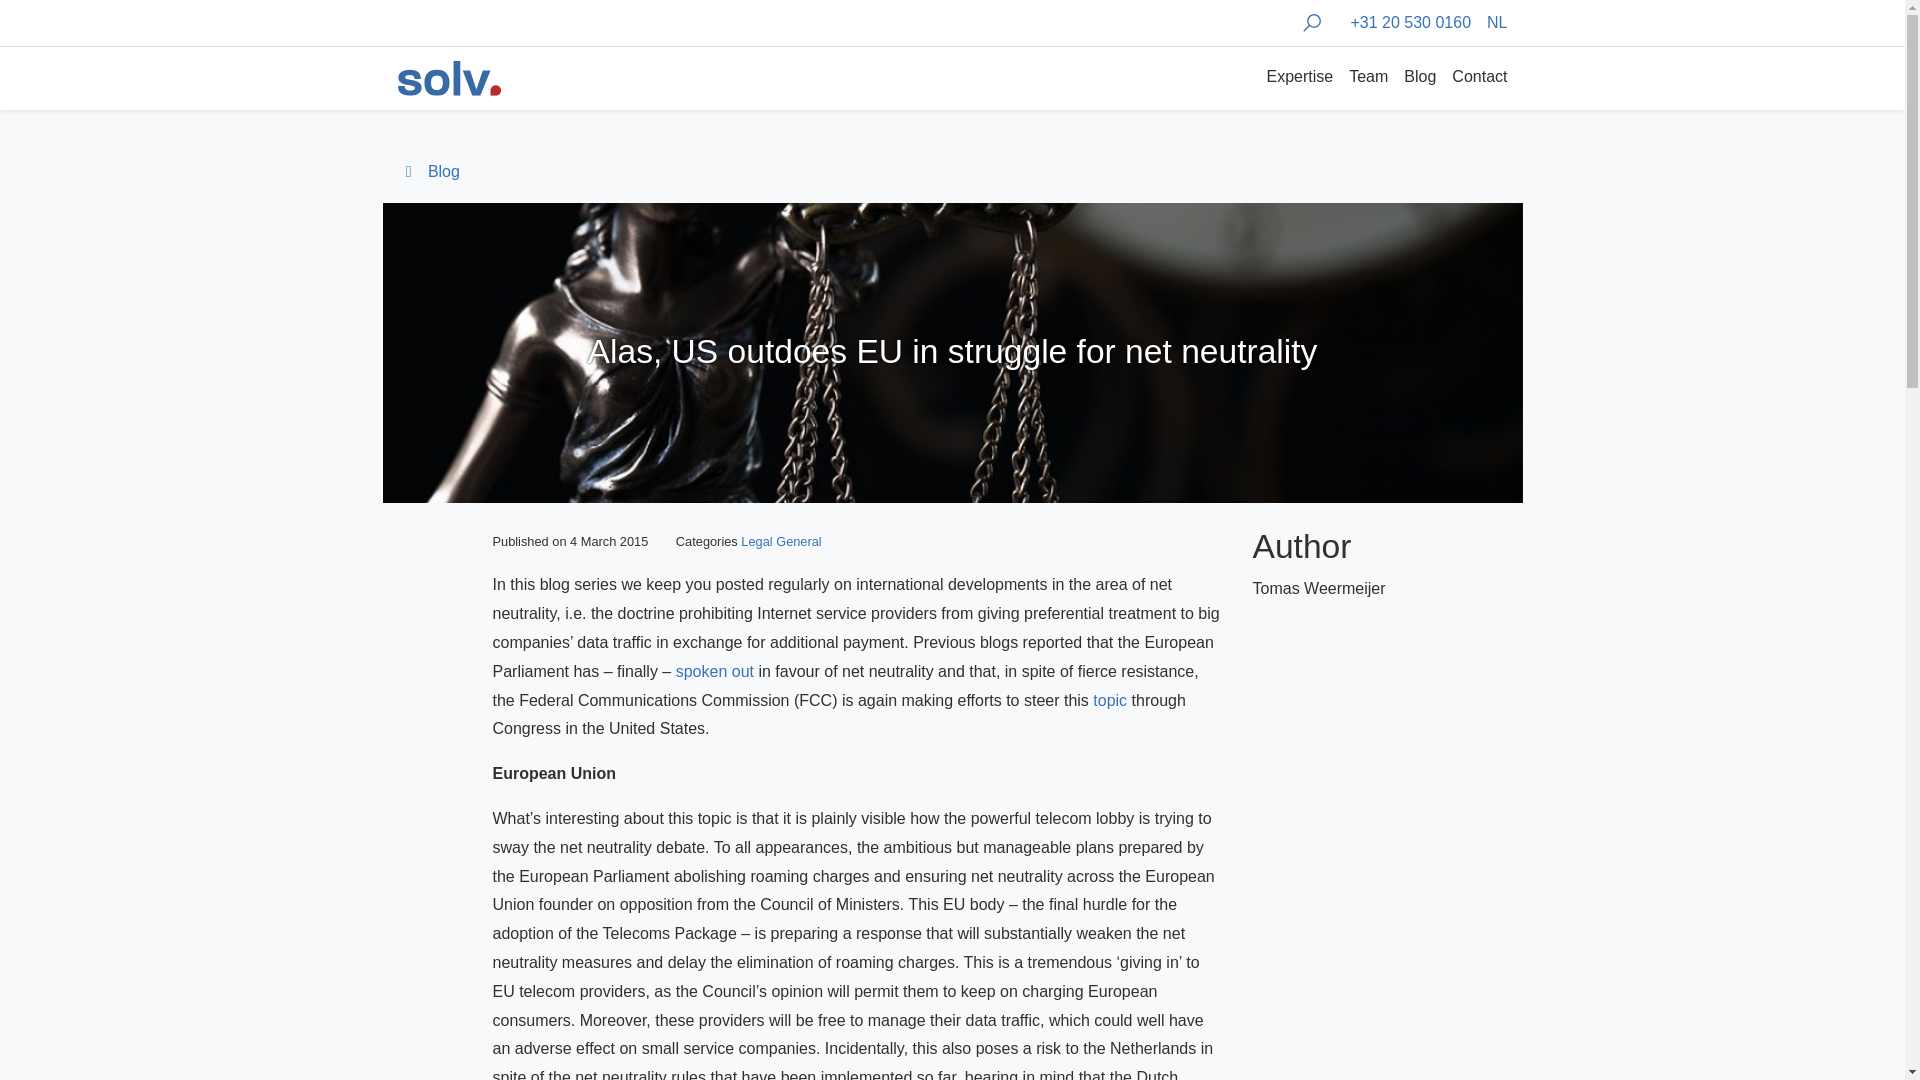 Image resolution: width=1920 pixels, height=1080 pixels. What do you see at coordinates (1110, 700) in the screenshot?
I see `topic` at bounding box center [1110, 700].